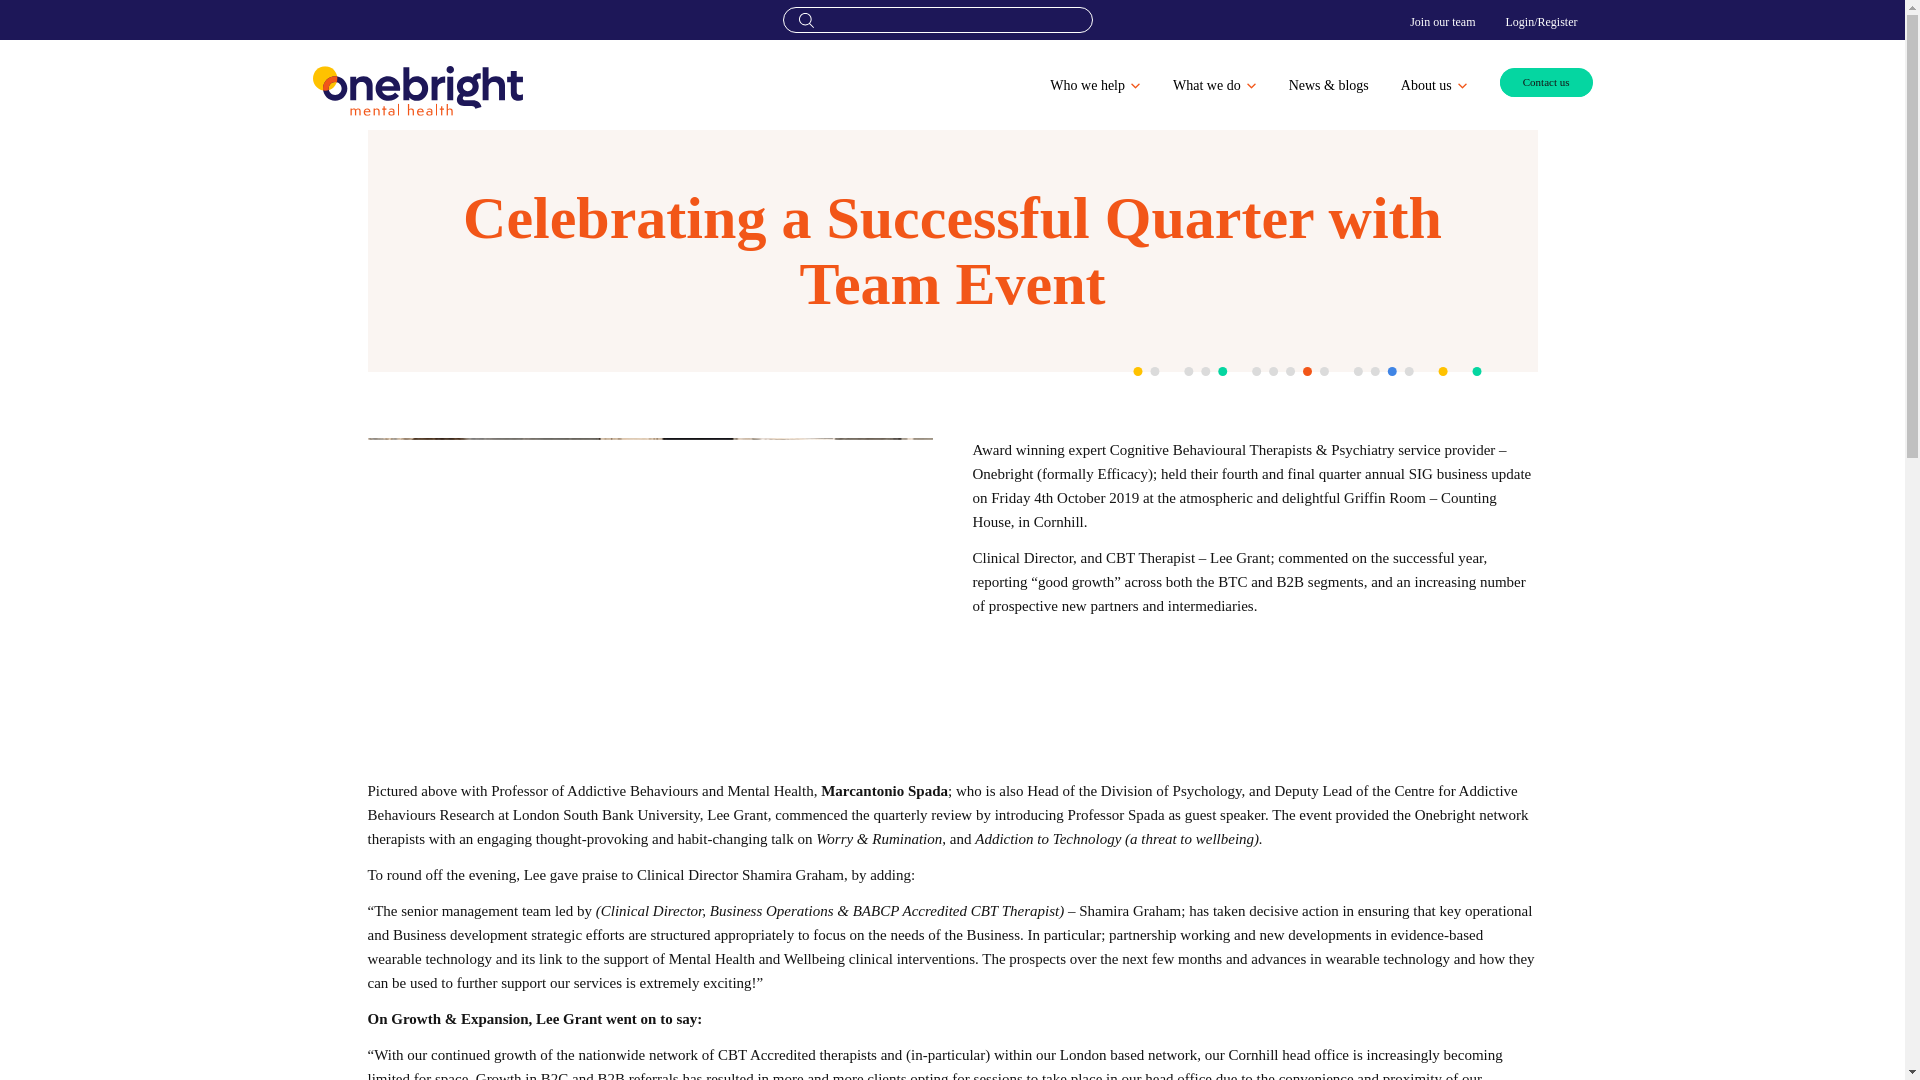  What do you see at coordinates (1442, 21) in the screenshot?
I see `Join our team` at bounding box center [1442, 21].